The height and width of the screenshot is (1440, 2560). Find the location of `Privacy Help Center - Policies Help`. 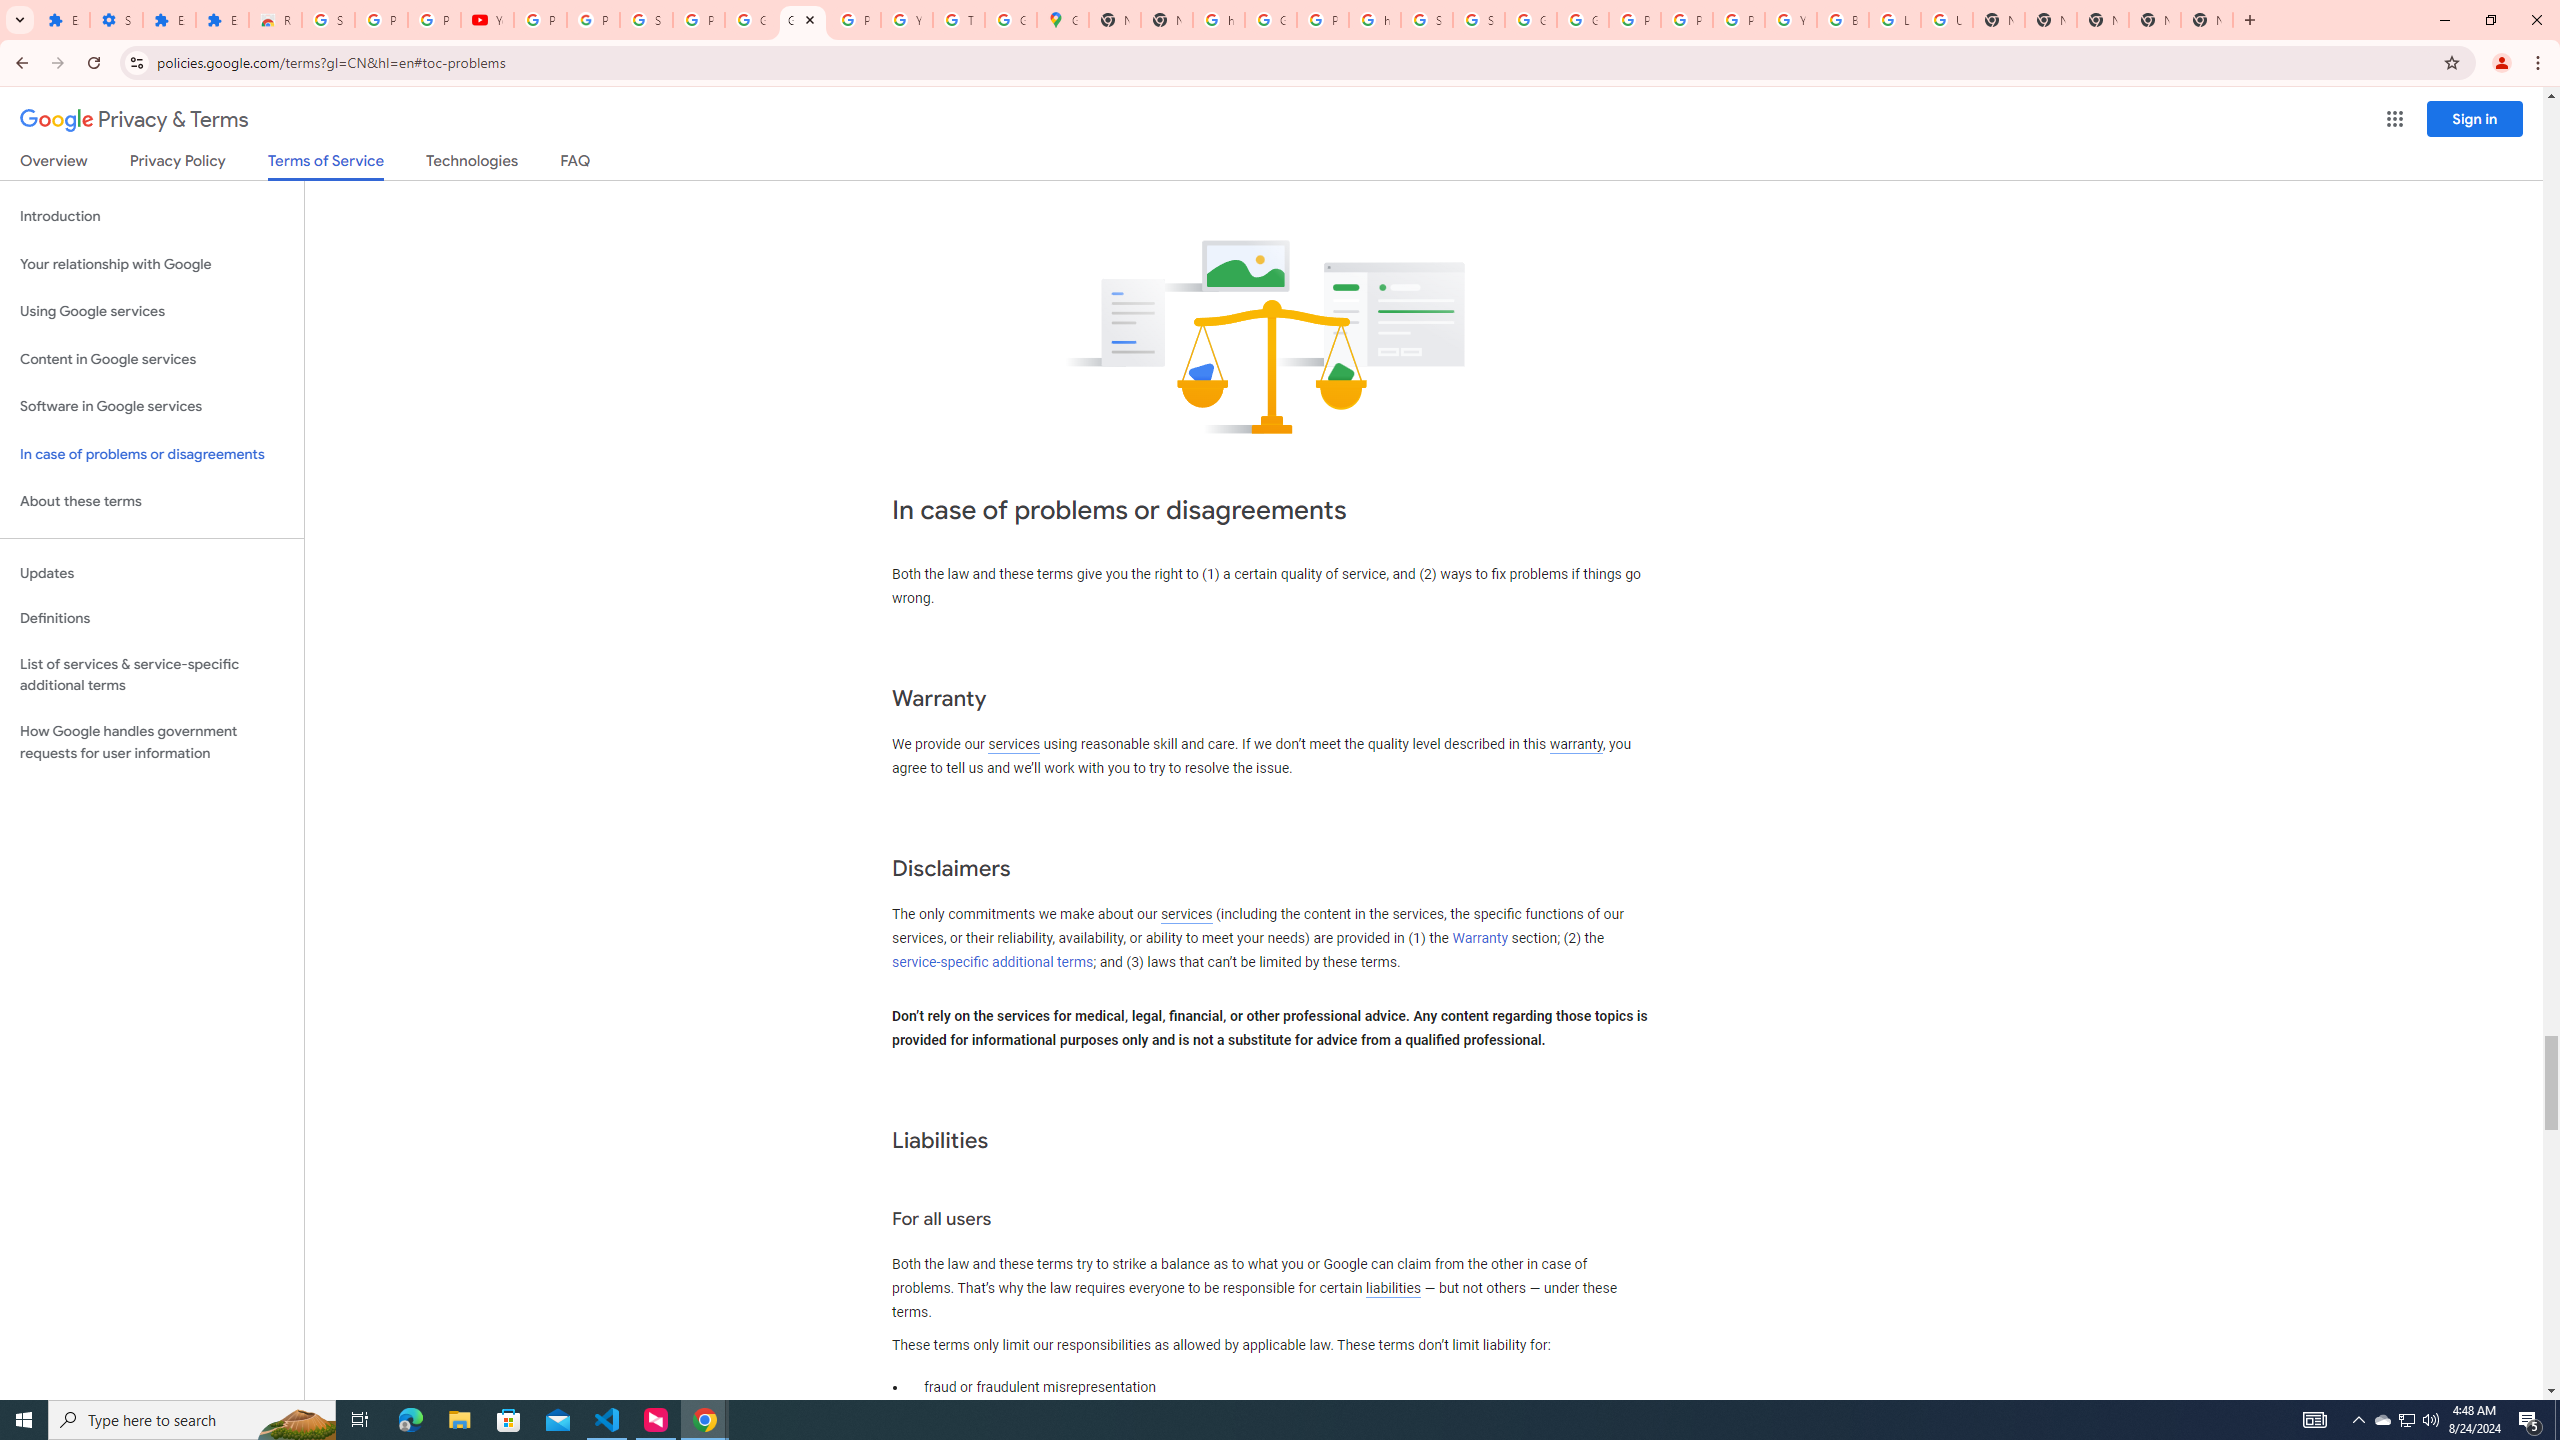

Privacy Help Center - Policies Help is located at coordinates (1686, 20).